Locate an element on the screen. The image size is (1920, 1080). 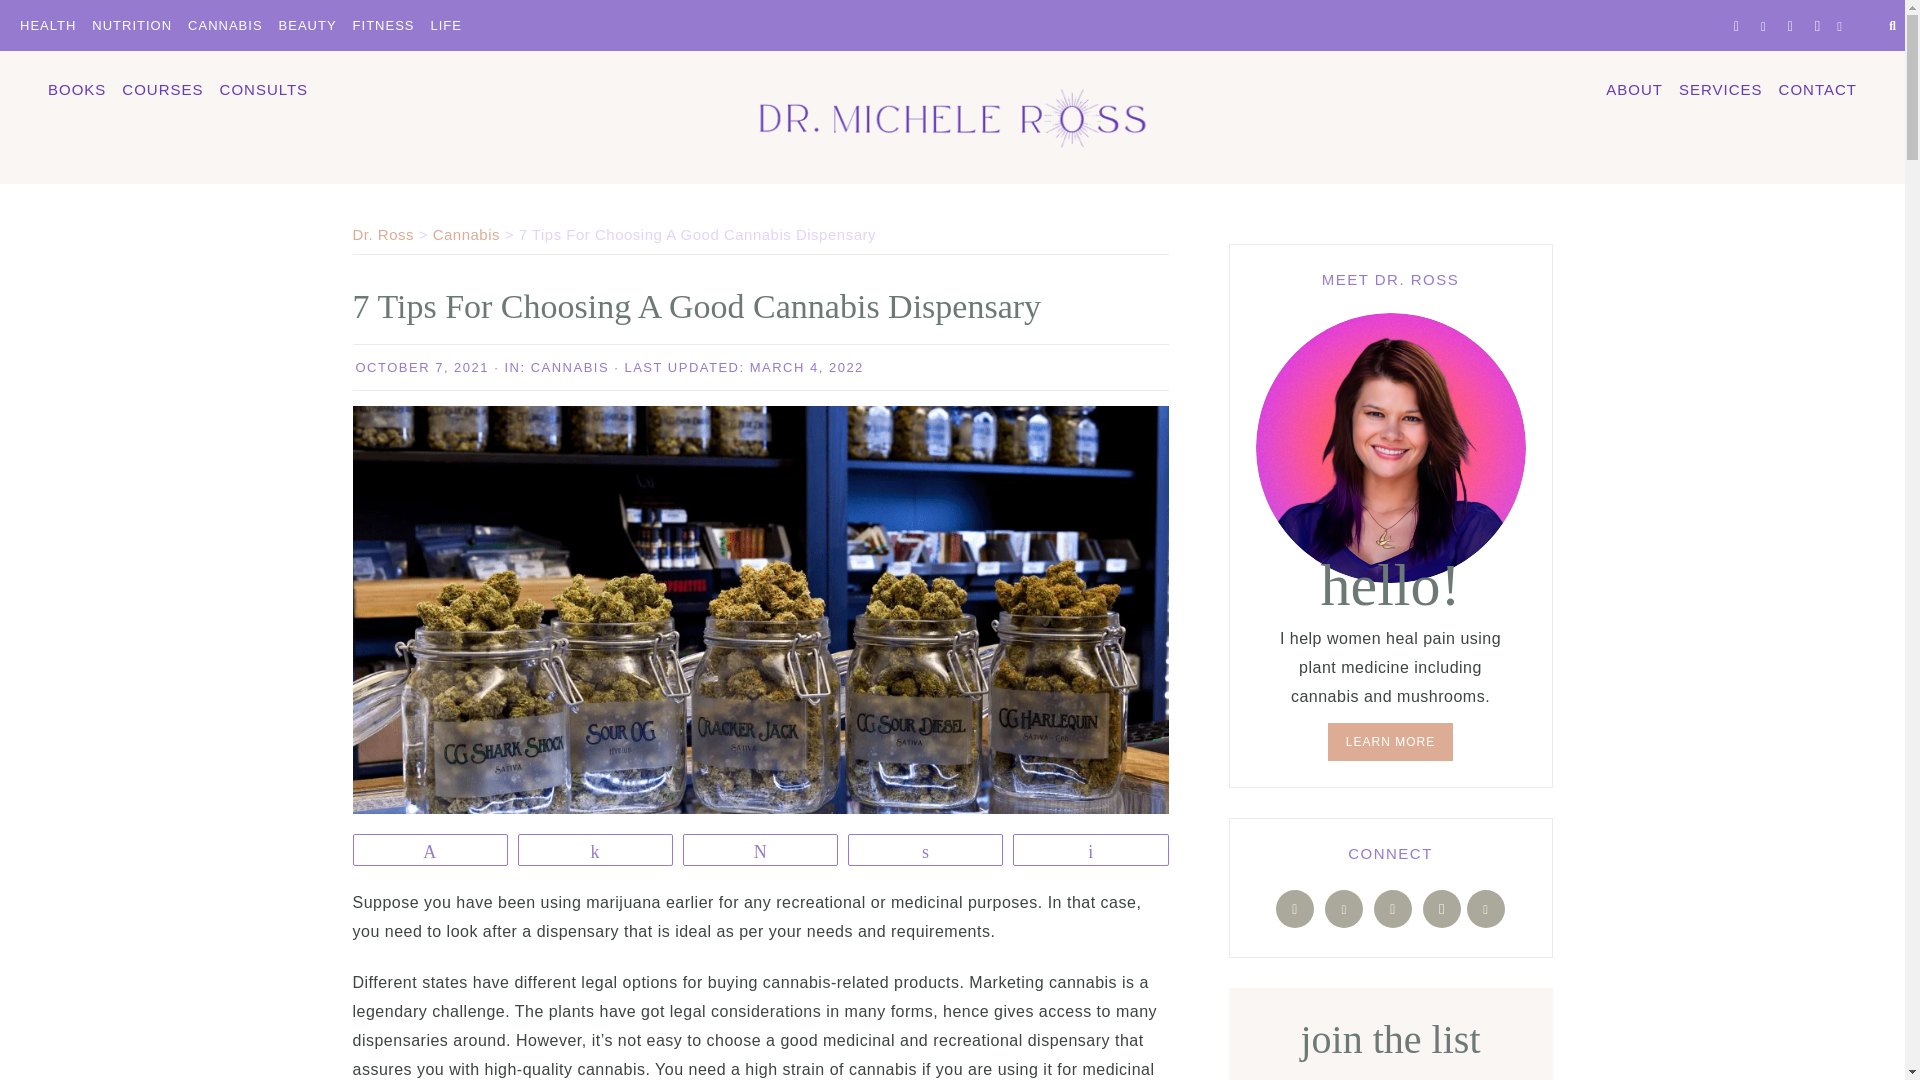
LIFE is located at coordinates (445, 24).